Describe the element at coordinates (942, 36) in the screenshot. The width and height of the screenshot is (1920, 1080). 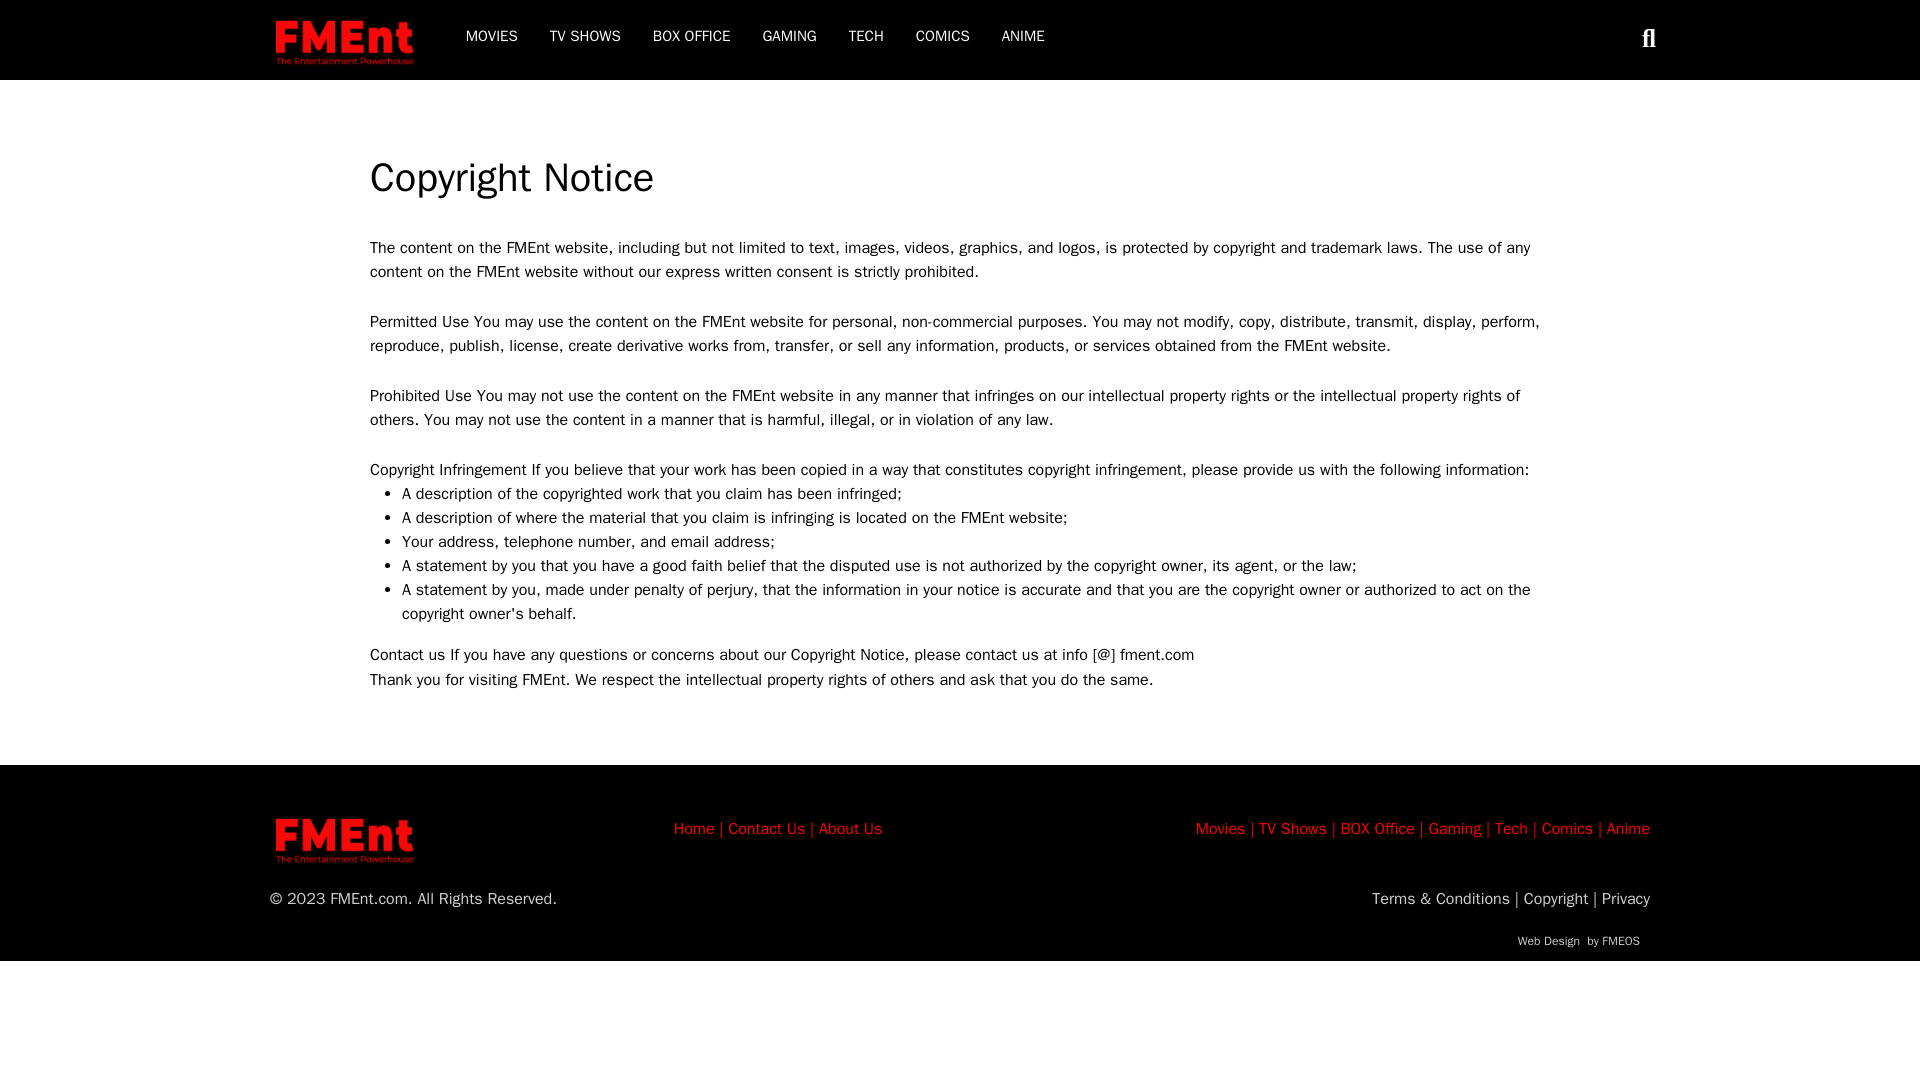
I see `COMICS` at that location.